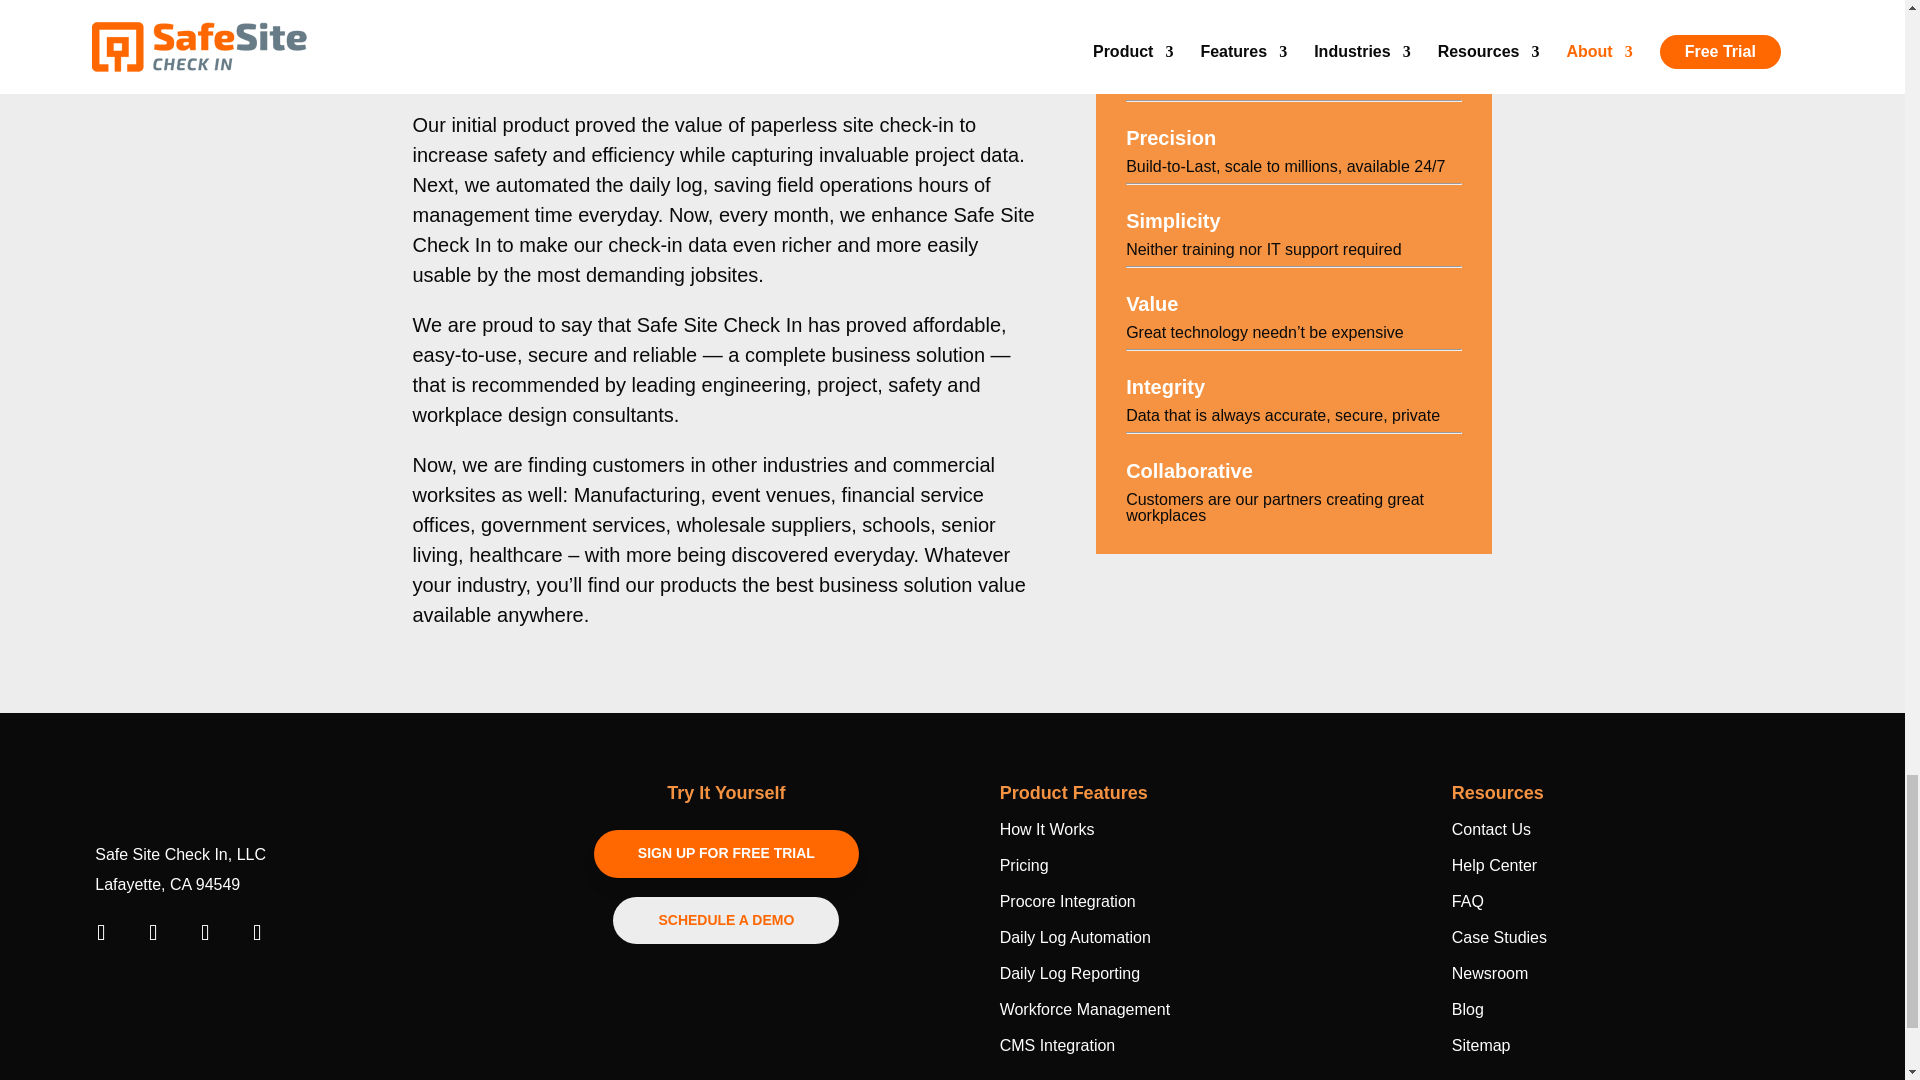  Describe the element at coordinates (157, 989) in the screenshot. I see `SSCI Made in USA Badge - Small White` at that location.